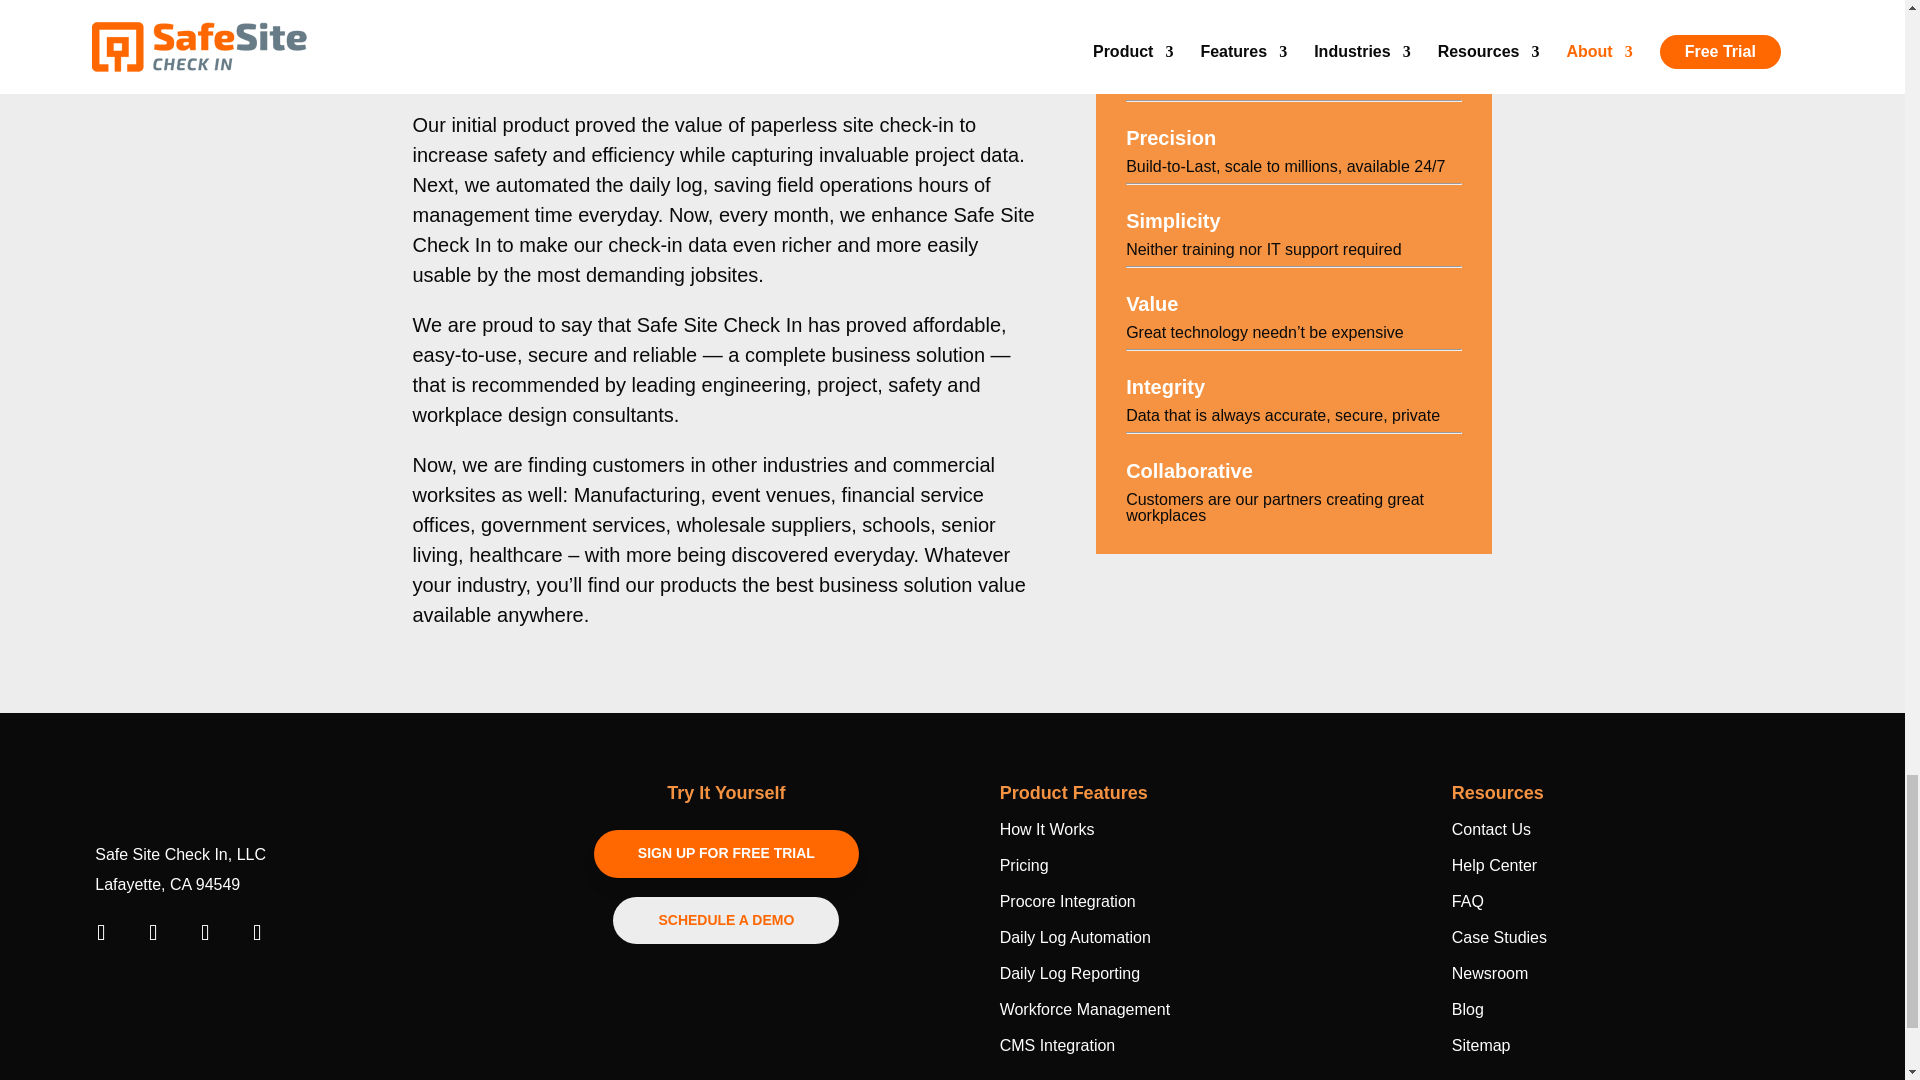  Describe the element at coordinates (157, 989) in the screenshot. I see `SSCI Made in USA Badge - Small White` at that location.